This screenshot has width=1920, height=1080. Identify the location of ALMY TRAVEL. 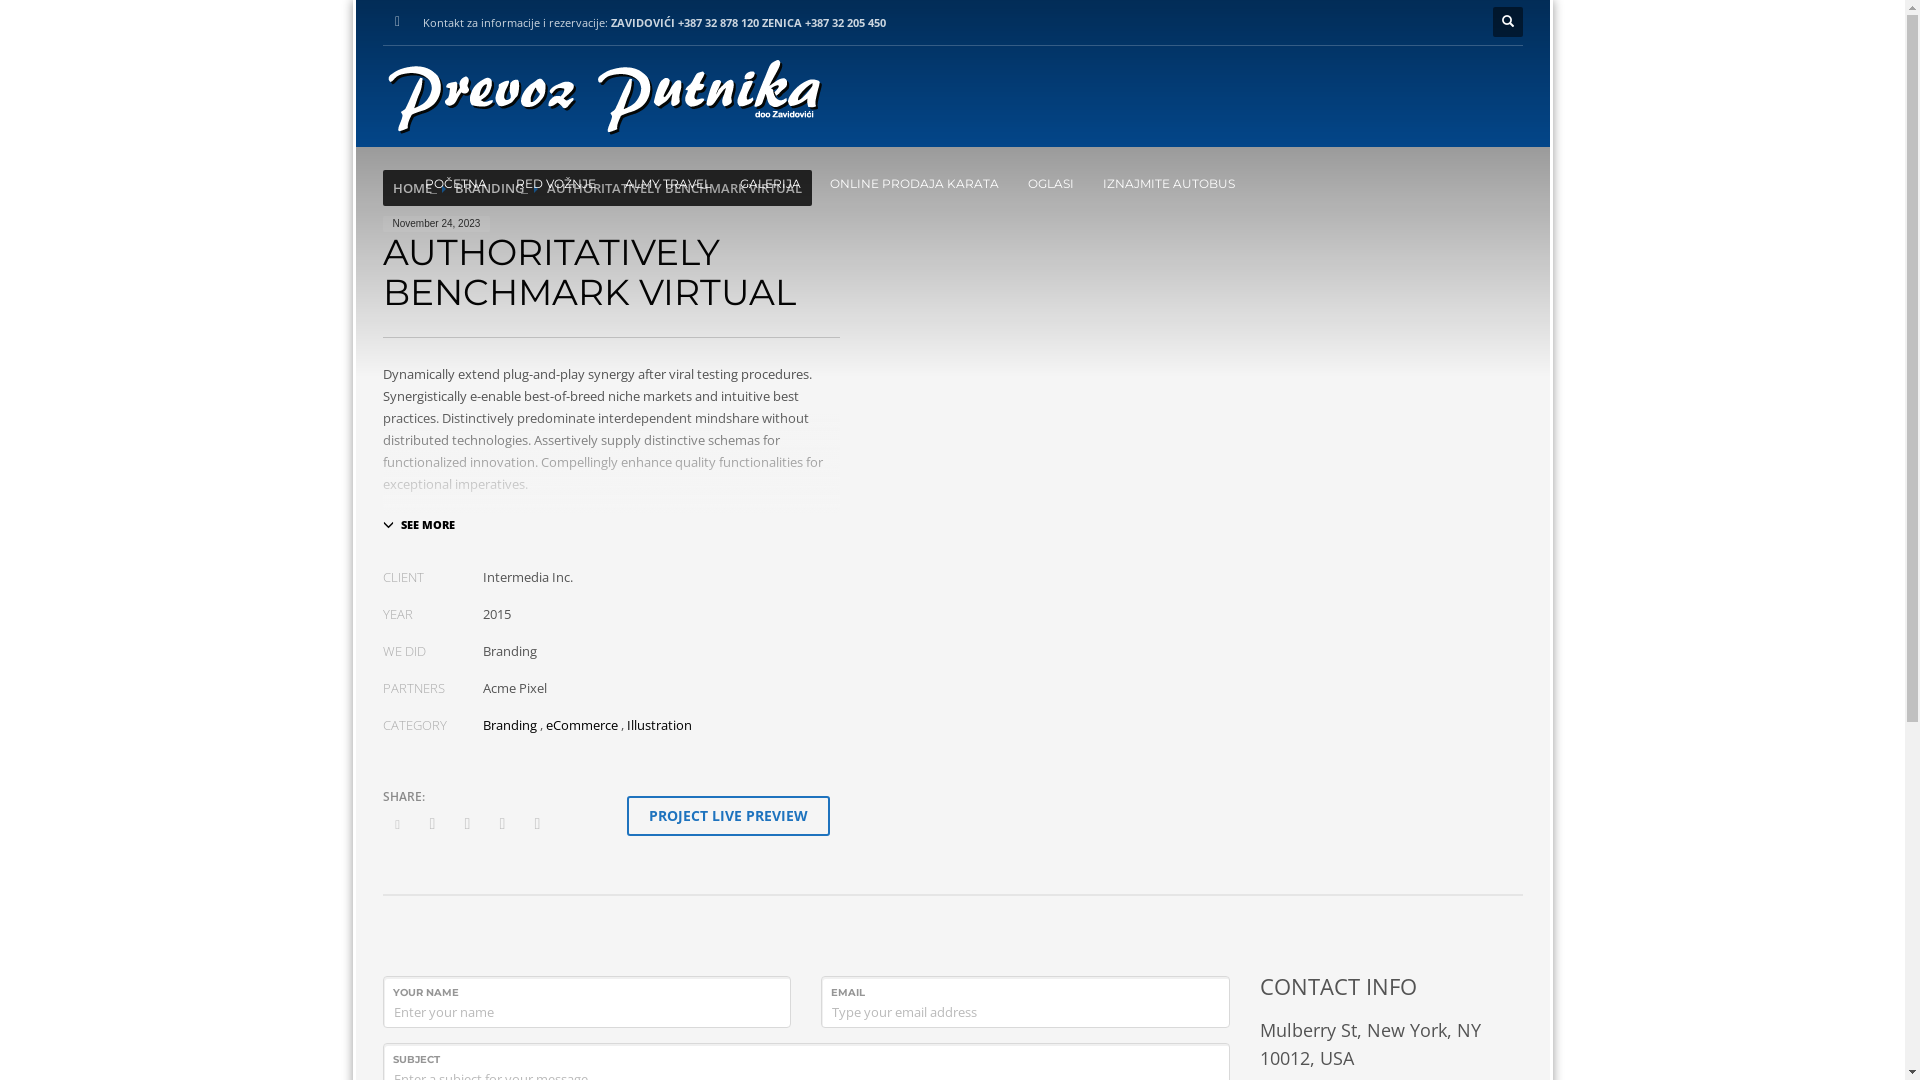
(667, 184).